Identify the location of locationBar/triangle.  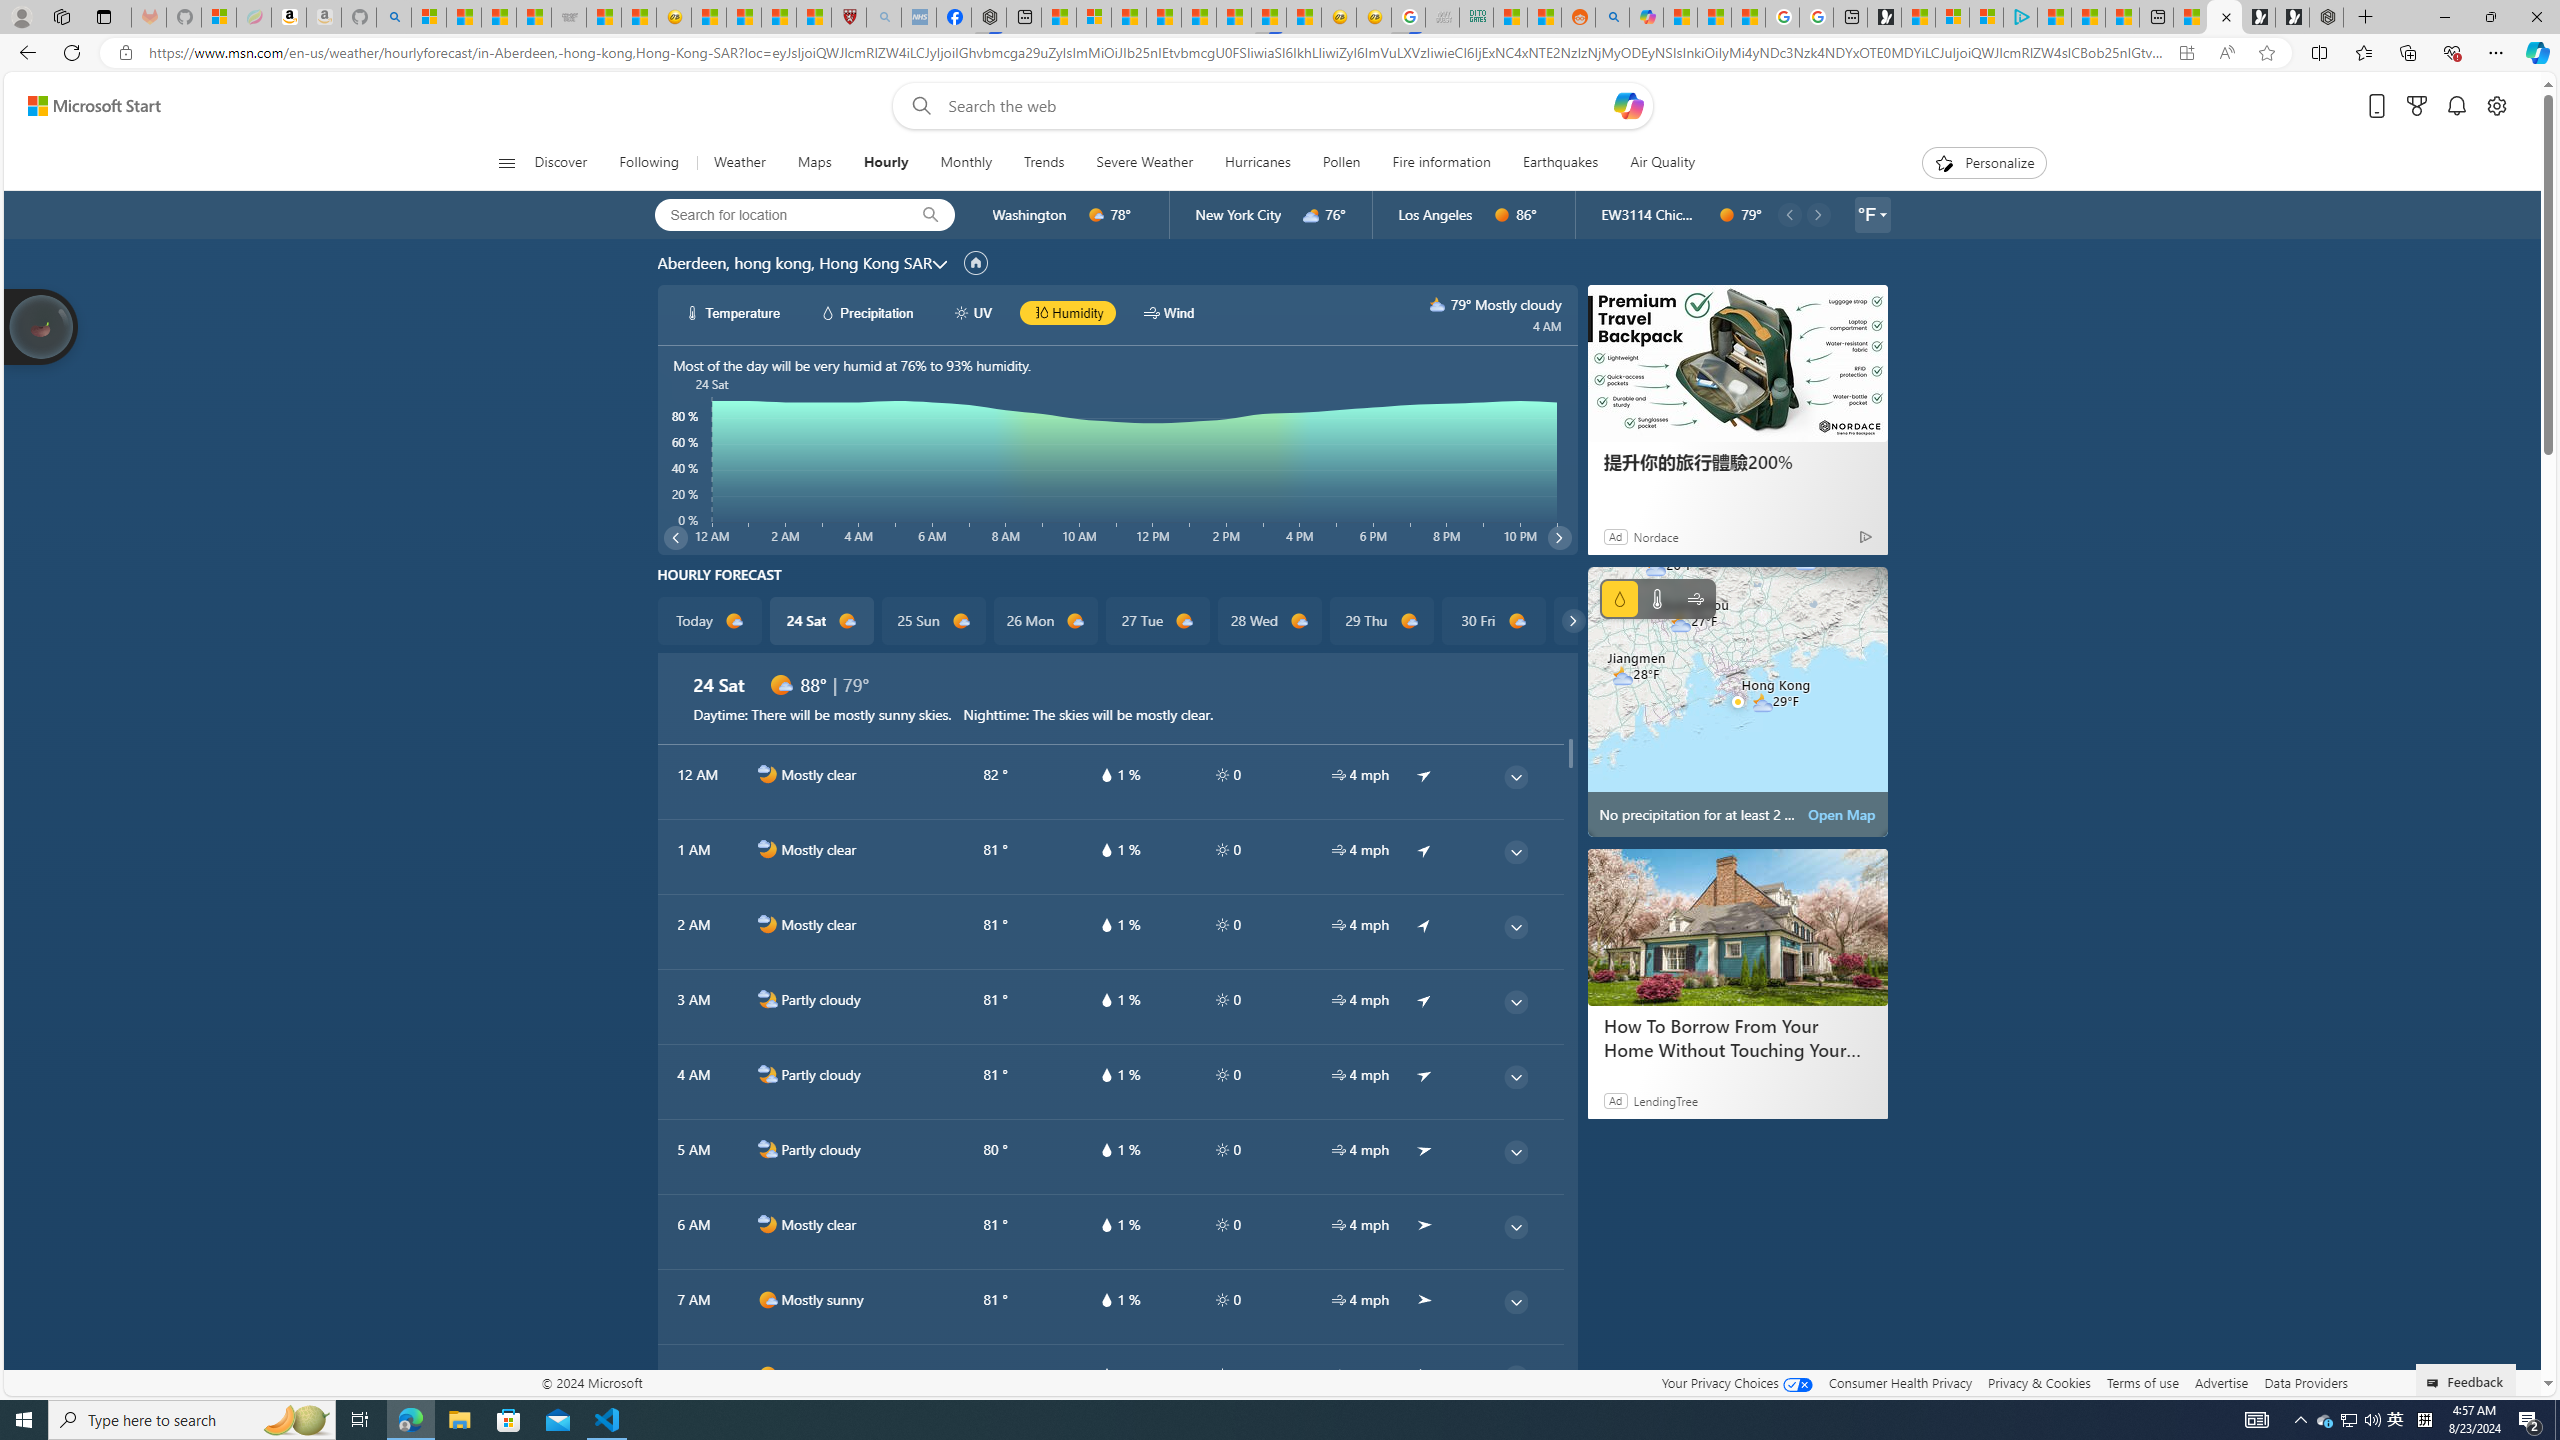
(1882, 215).